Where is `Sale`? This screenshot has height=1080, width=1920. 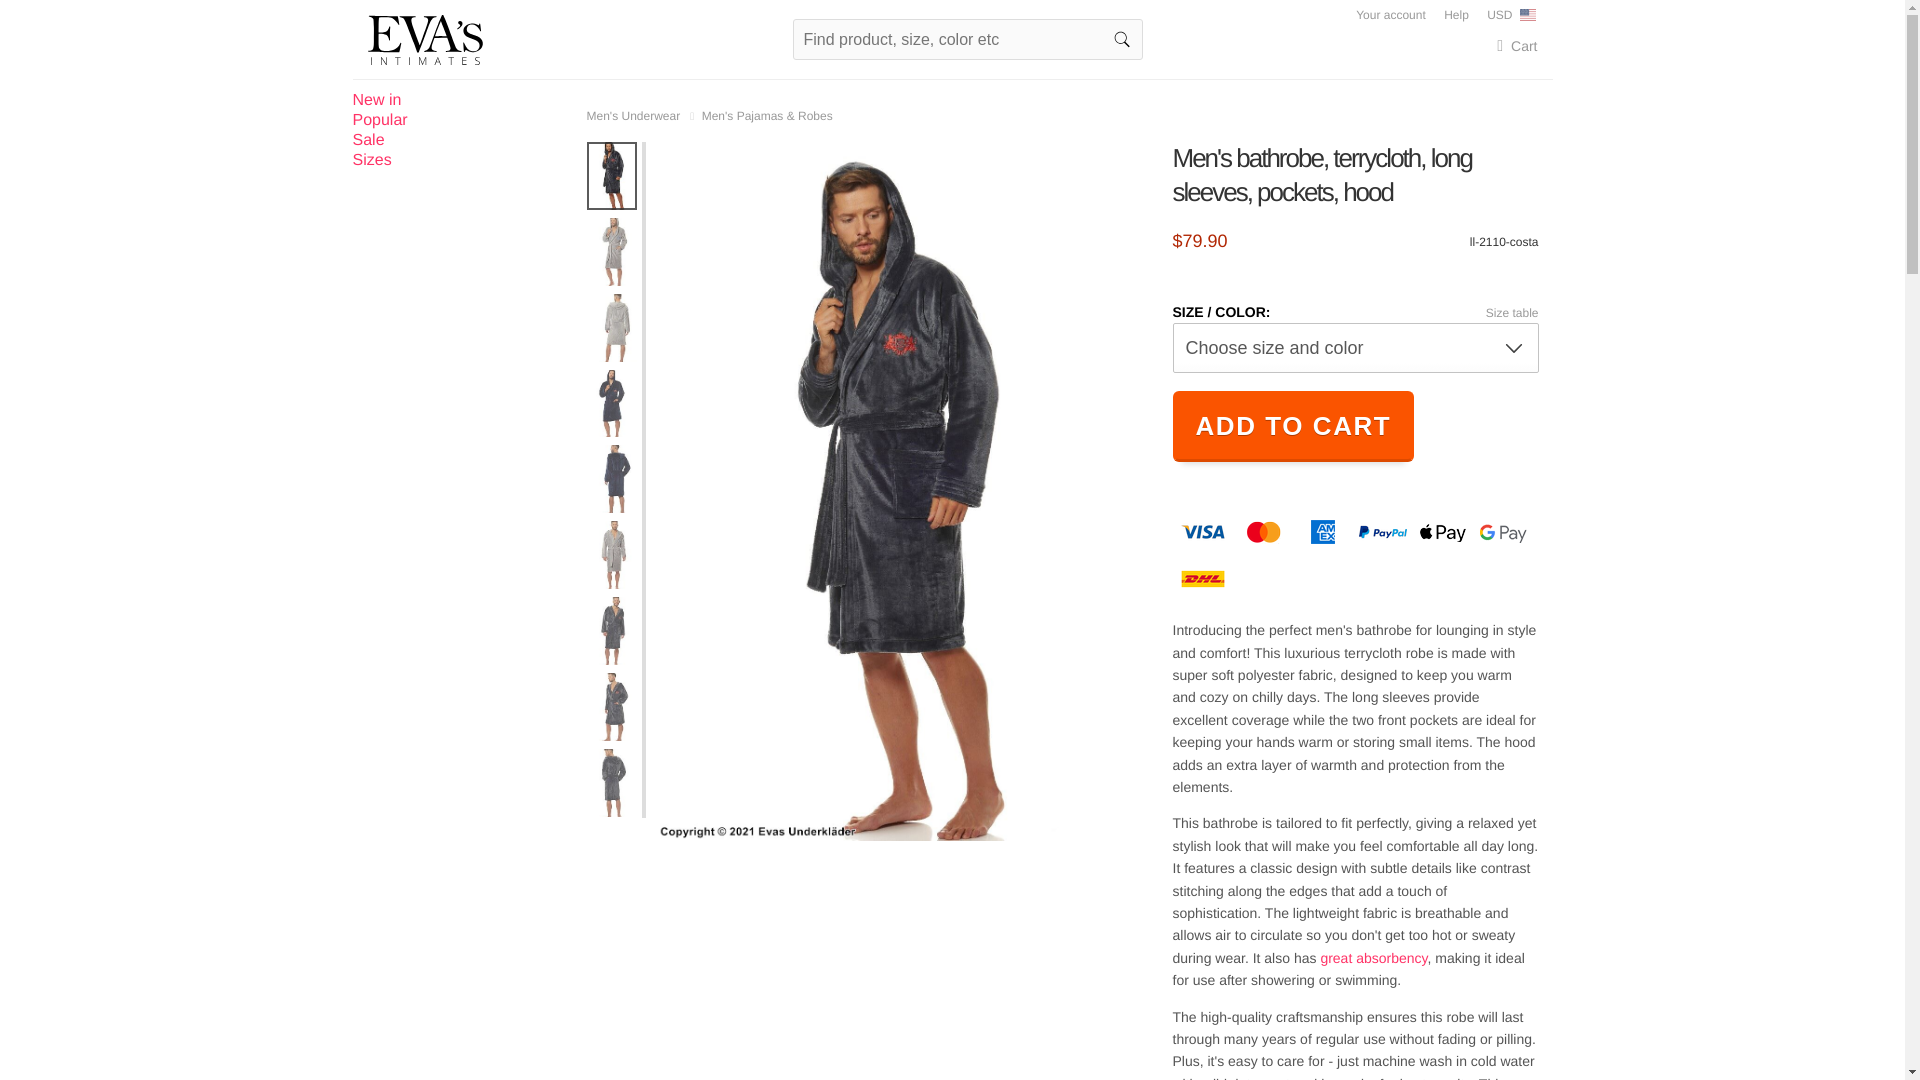 Sale is located at coordinates (368, 140).